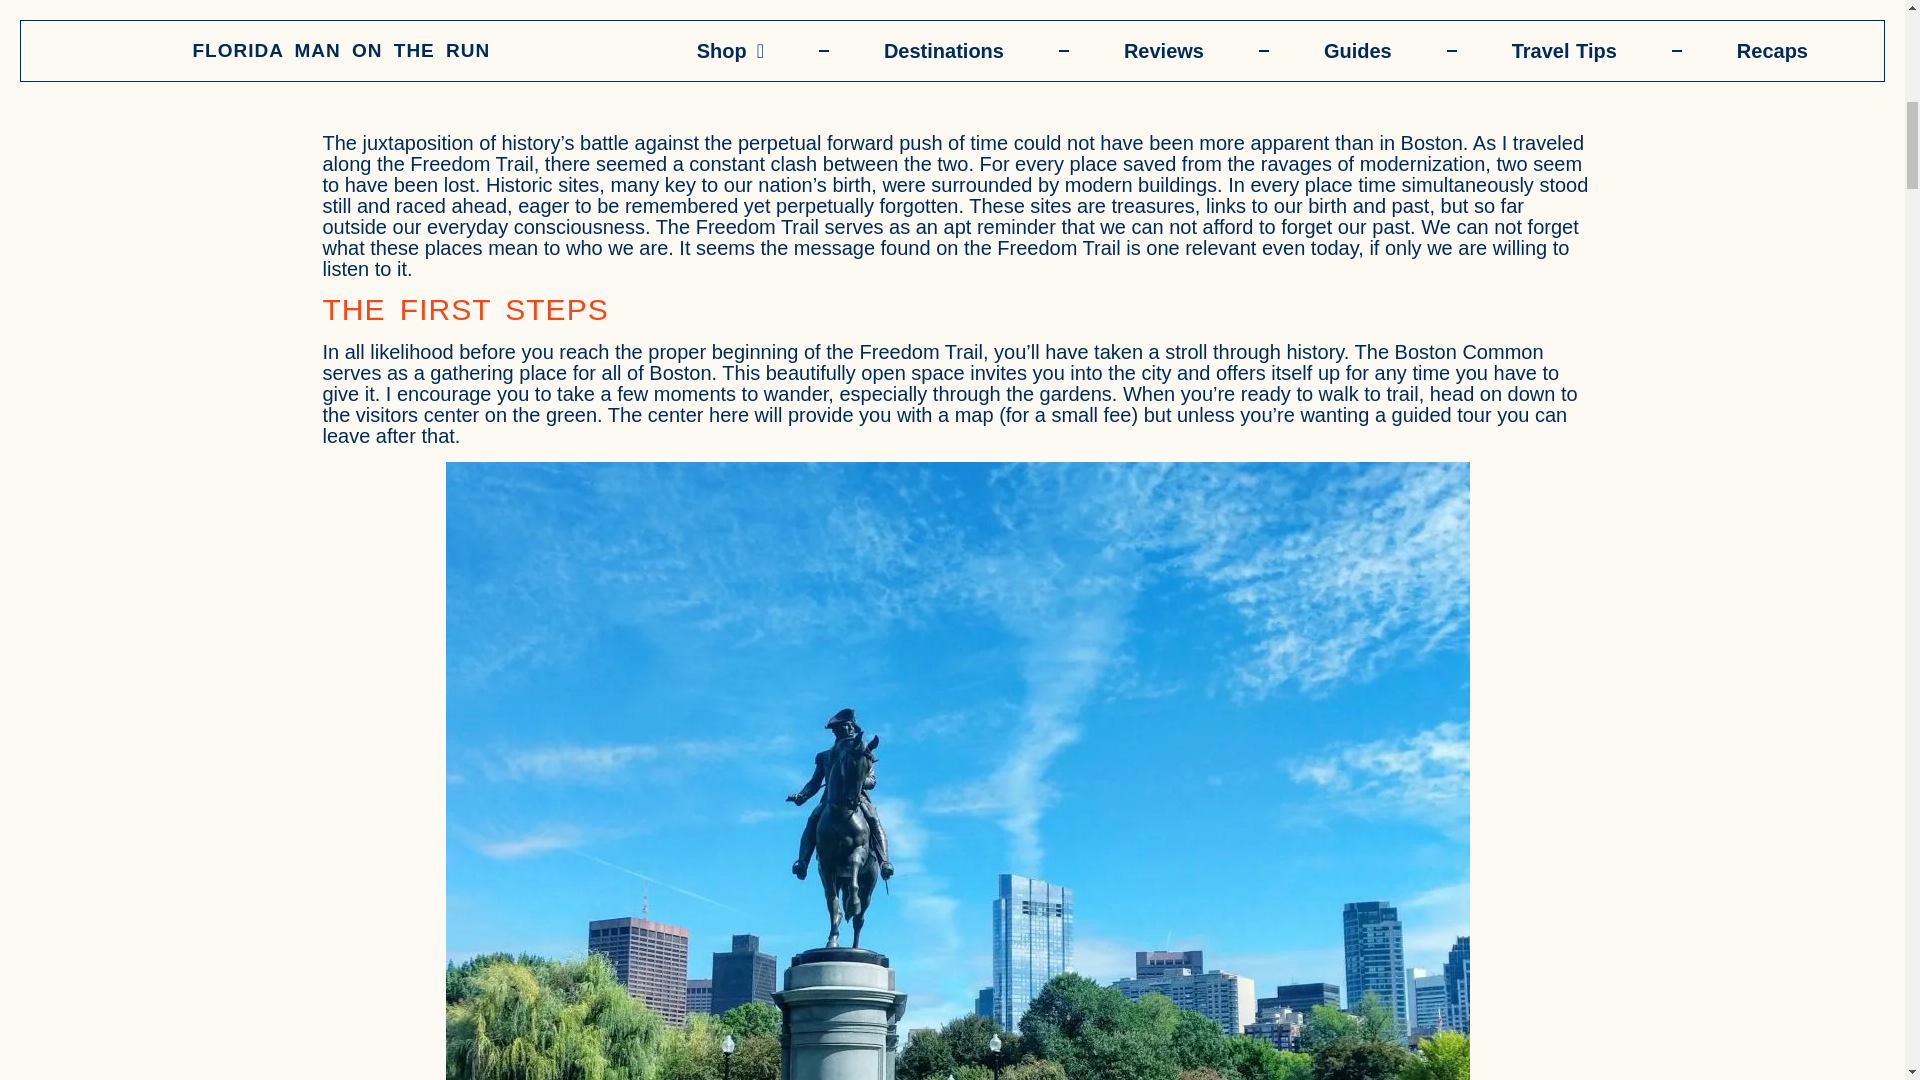  What do you see at coordinates (622, 72) in the screenshot?
I see `Save to Pinterest` at bounding box center [622, 72].